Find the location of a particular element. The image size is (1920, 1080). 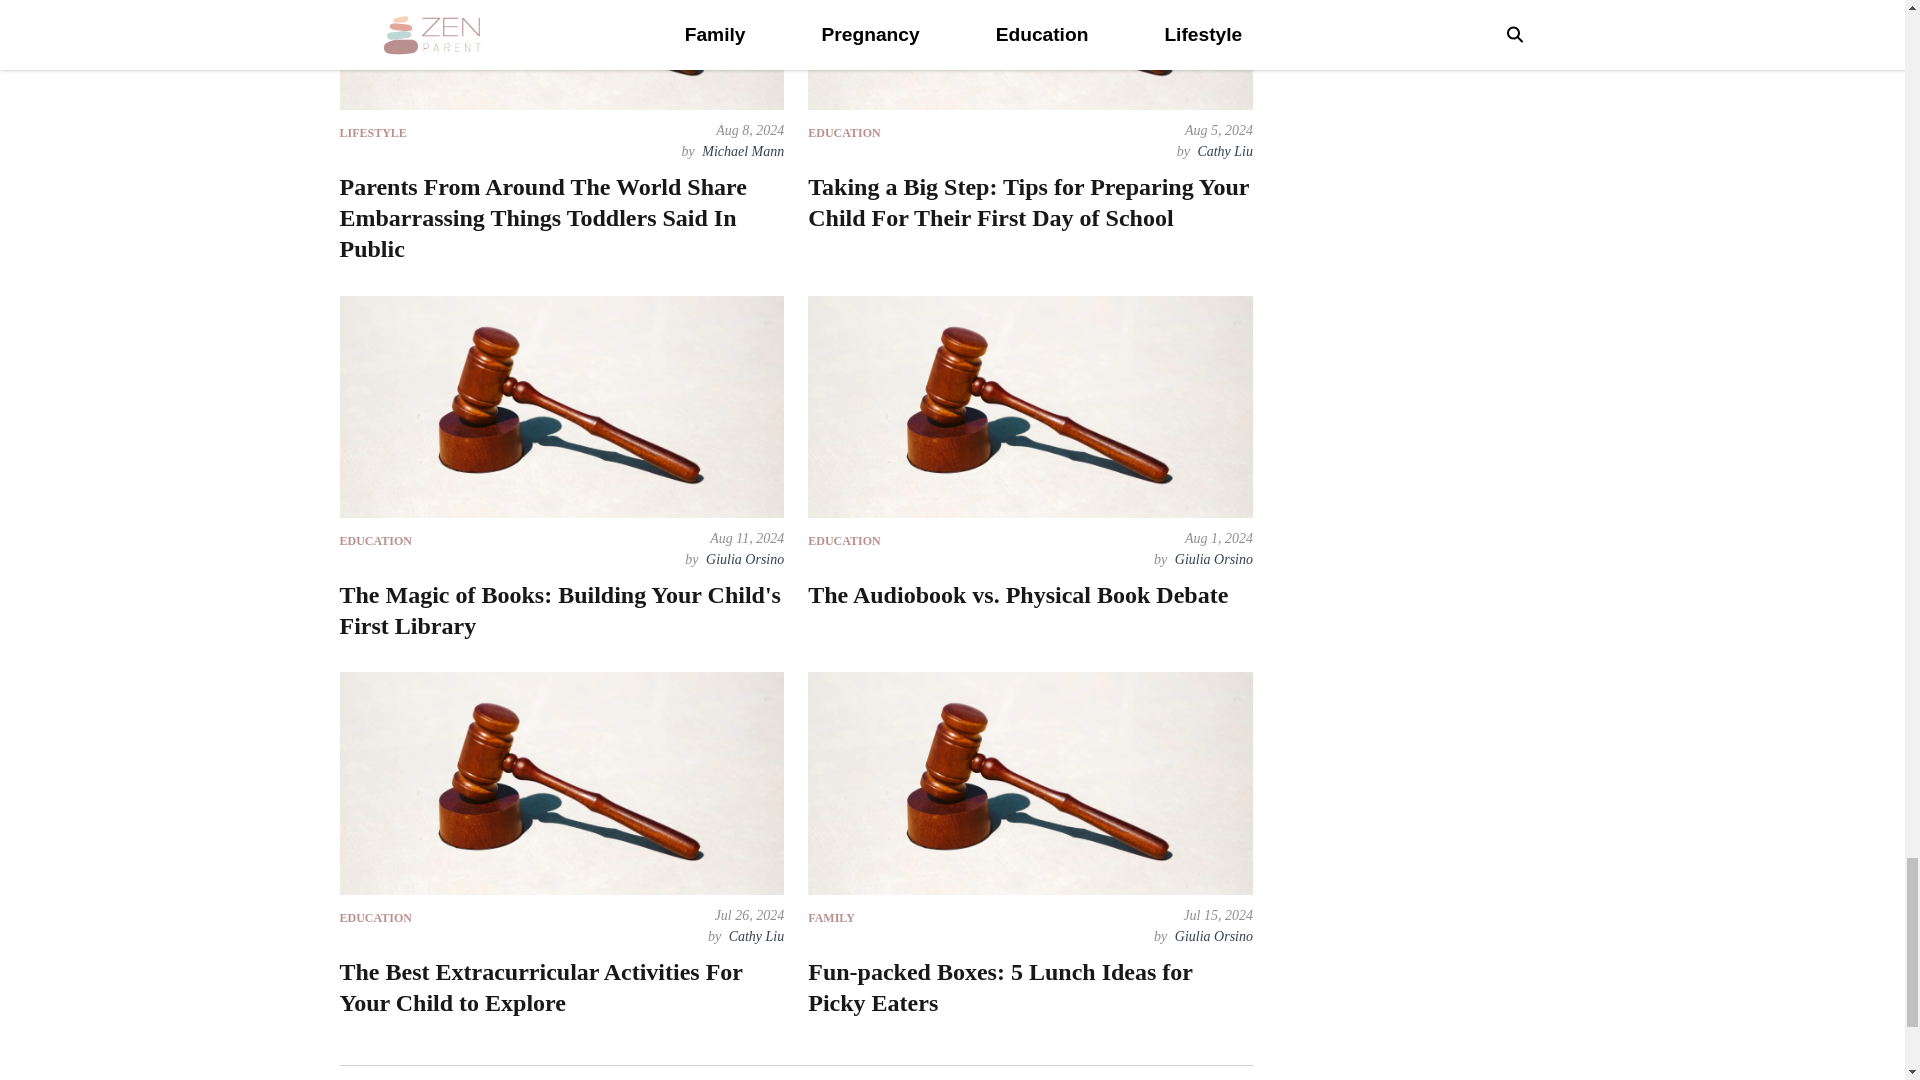

EDUCATION is located at coordinates (844, 134).